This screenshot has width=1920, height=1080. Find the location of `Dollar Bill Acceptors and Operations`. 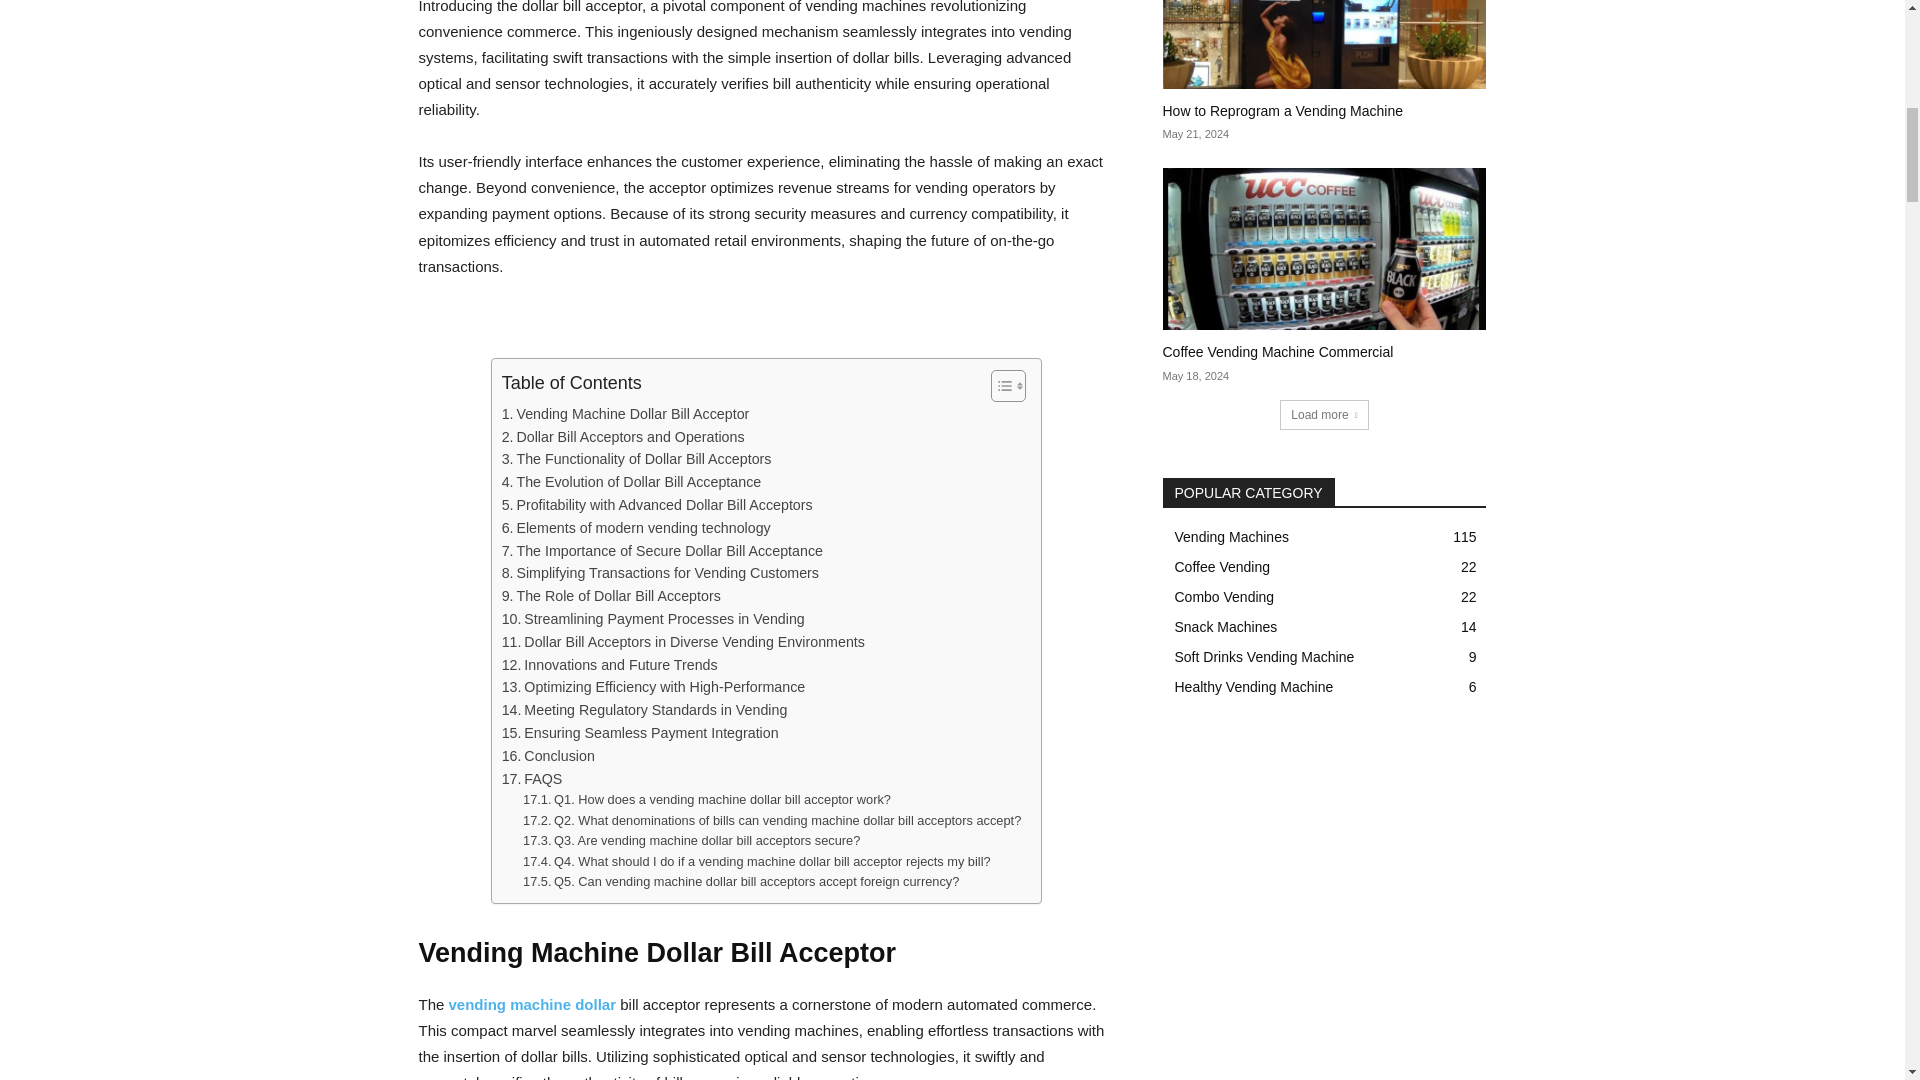

Dollar Bill Acceptors and Operations is located at coordinates (622, 437).